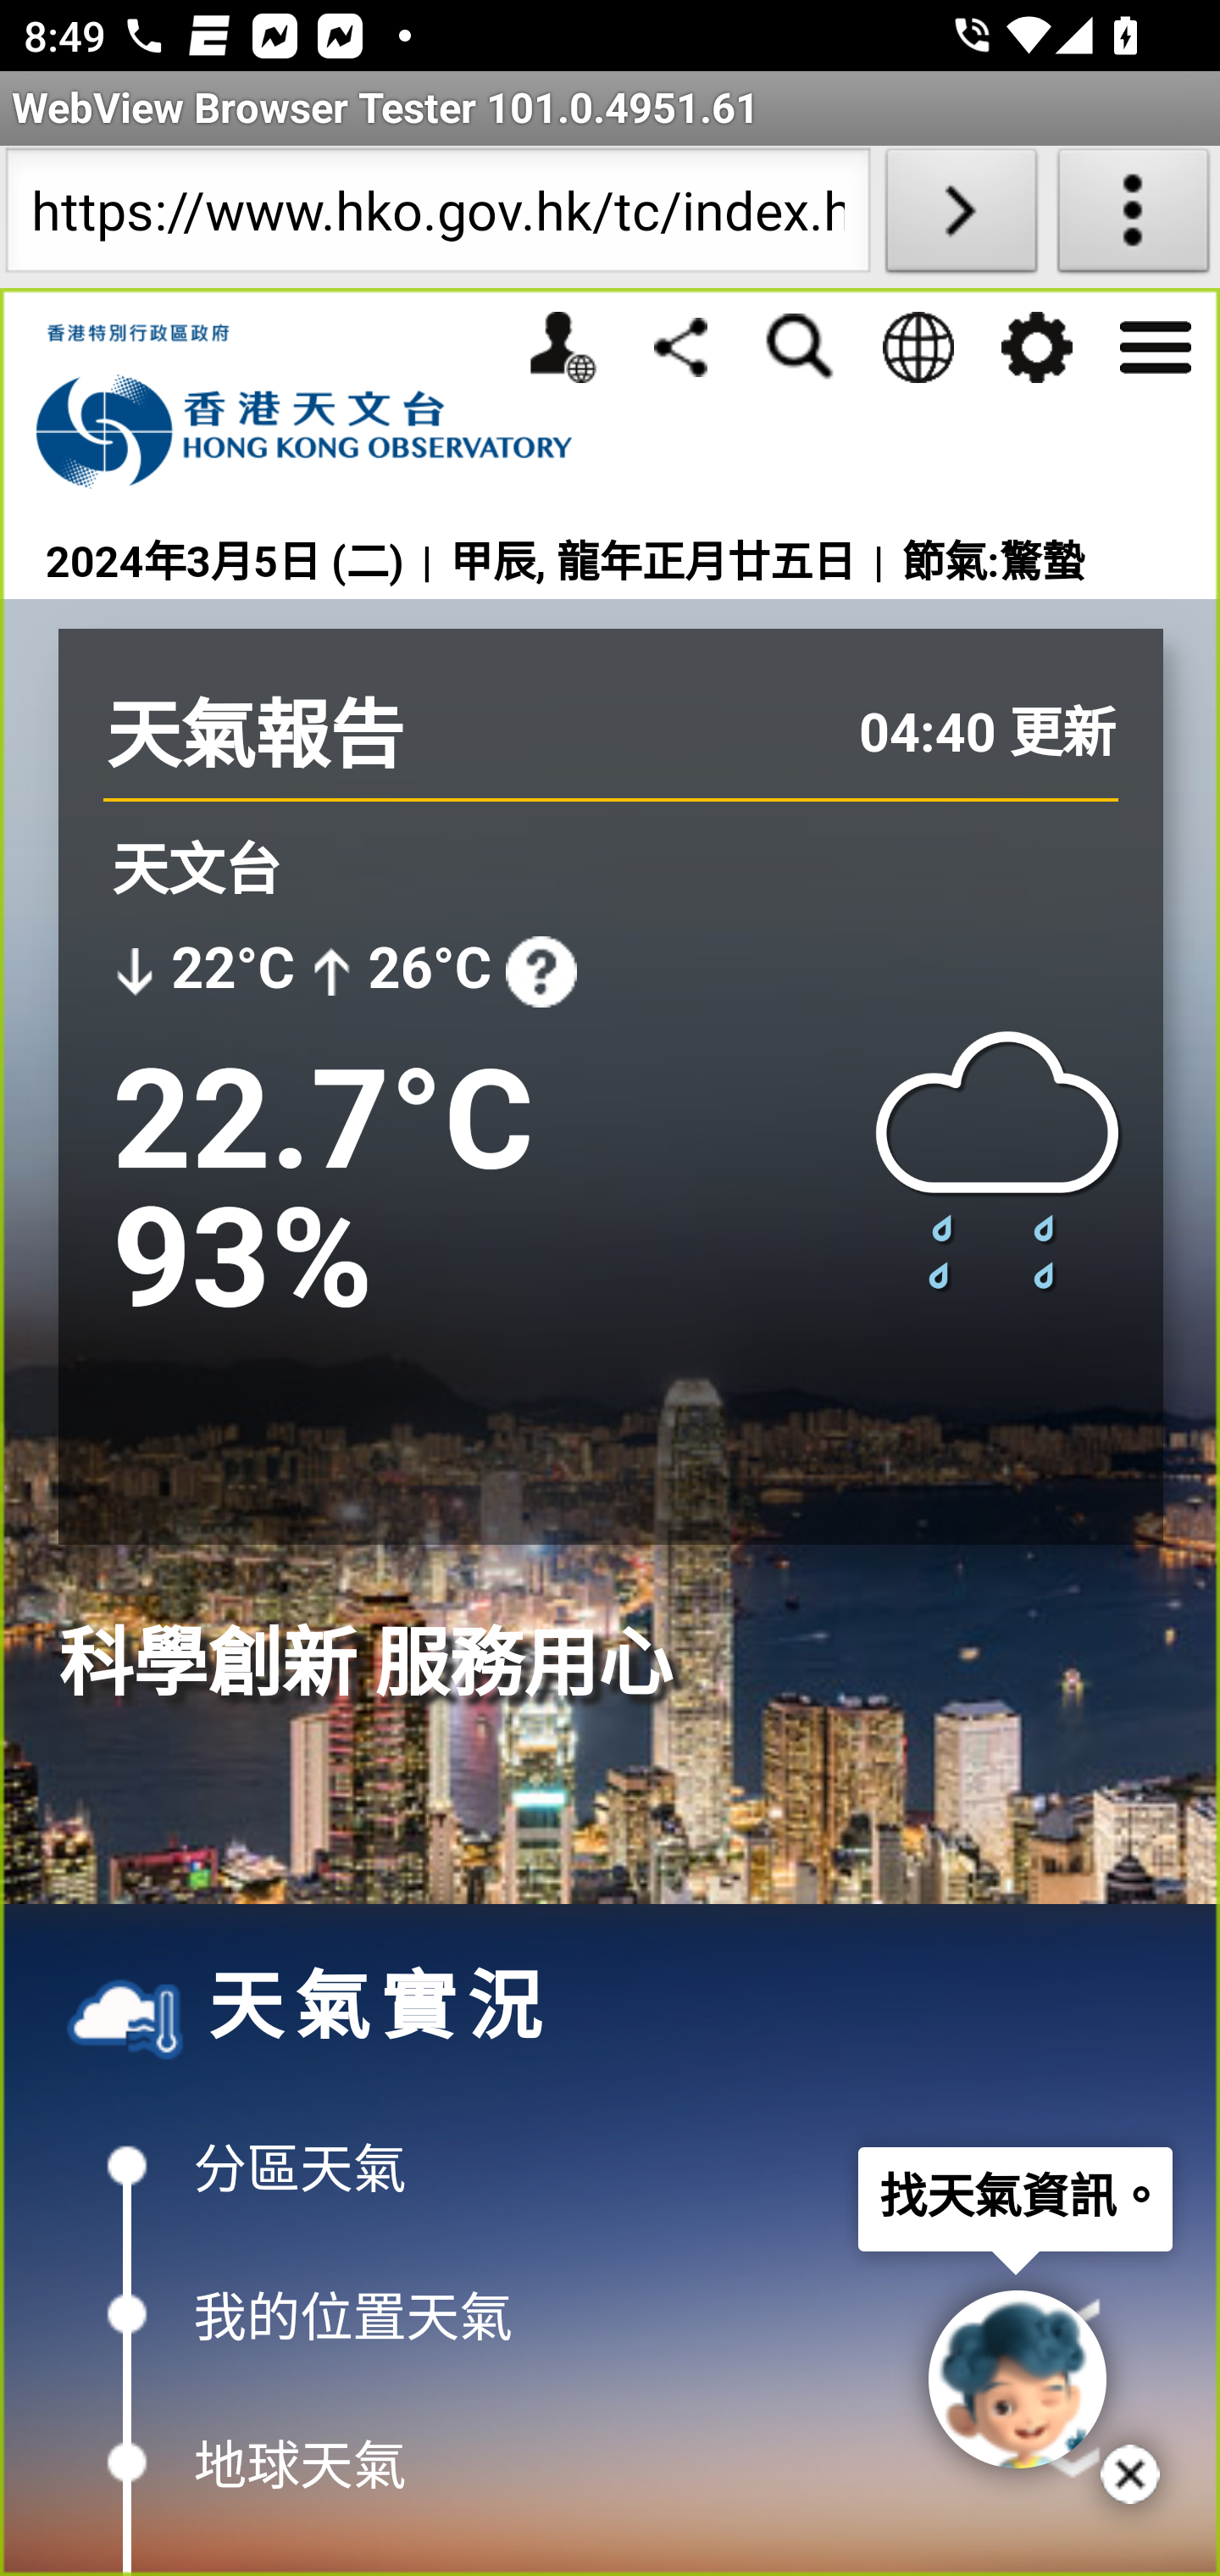 The width and height of the screenshot is (1220, 2576). I want to click on 分享 分享, so click(680, 346).